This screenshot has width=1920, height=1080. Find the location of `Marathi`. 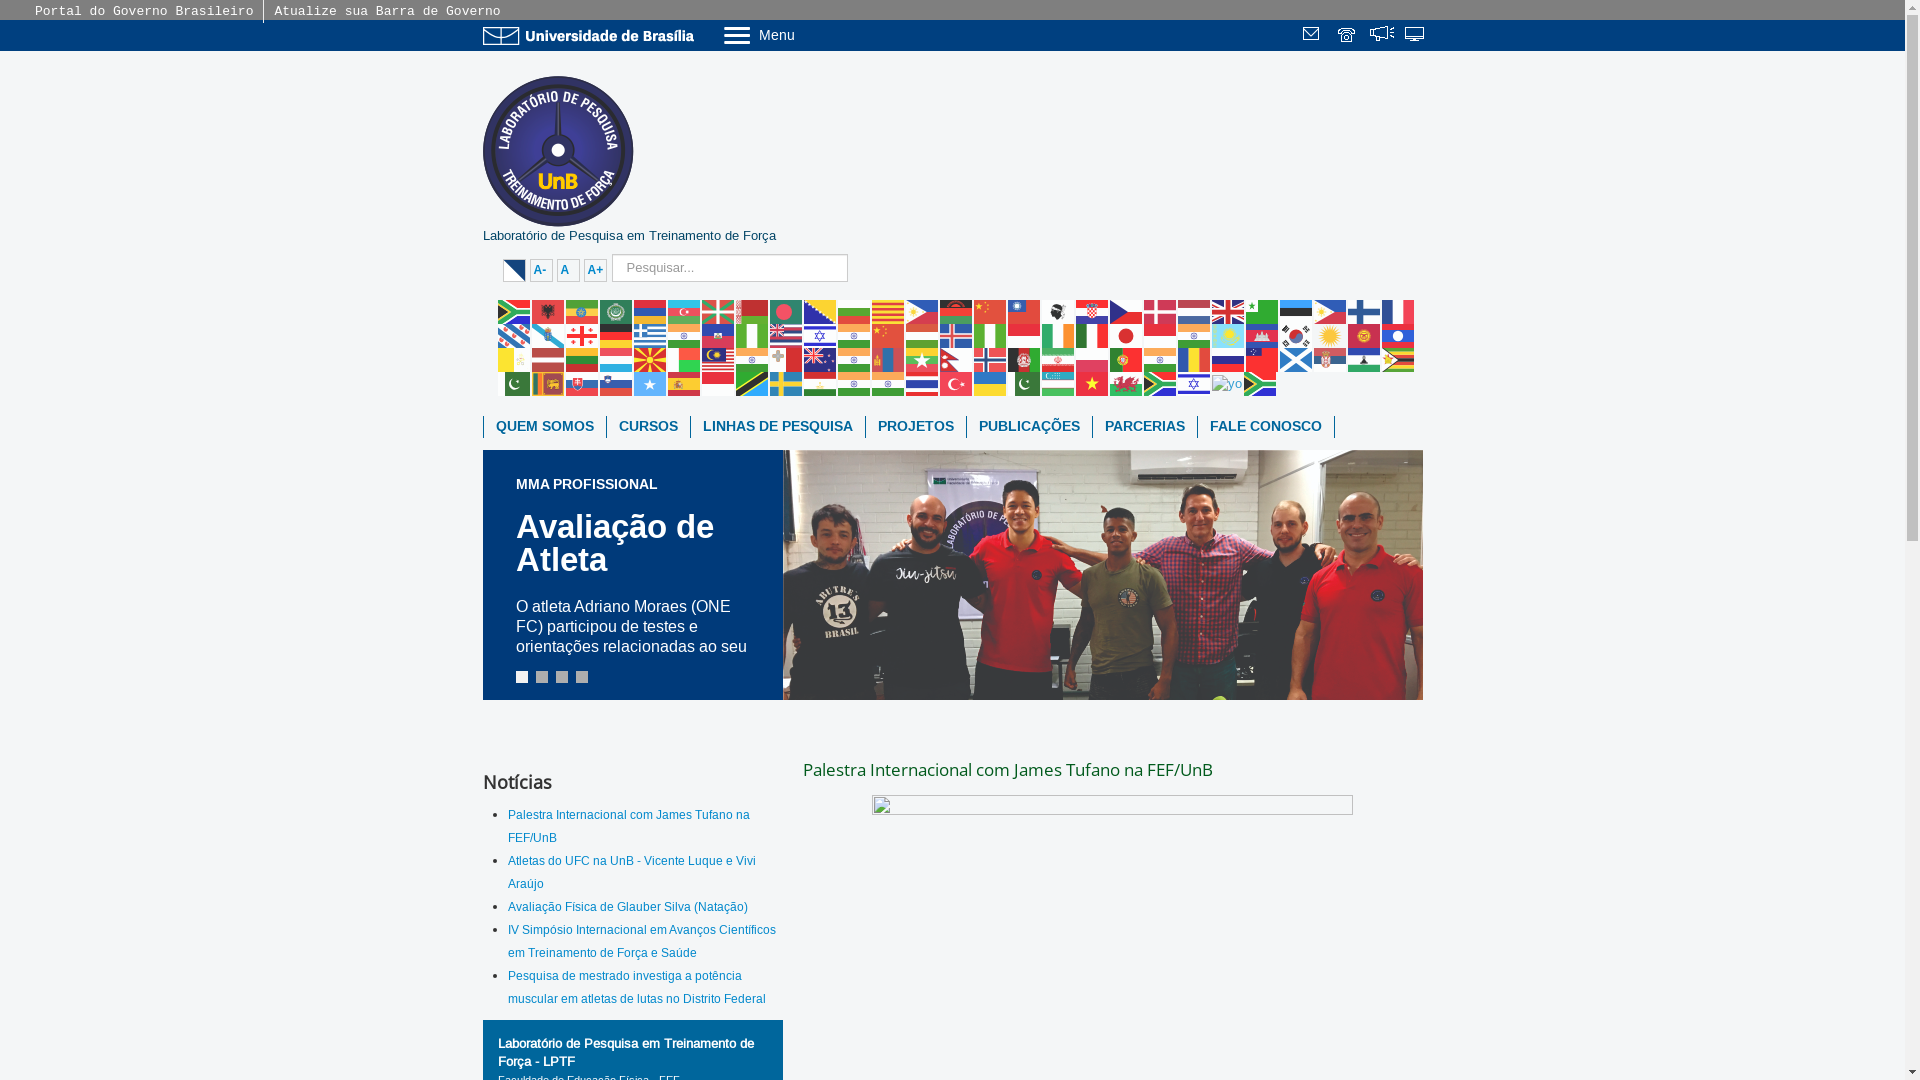

Marathi is located at coordinates (855, 359).